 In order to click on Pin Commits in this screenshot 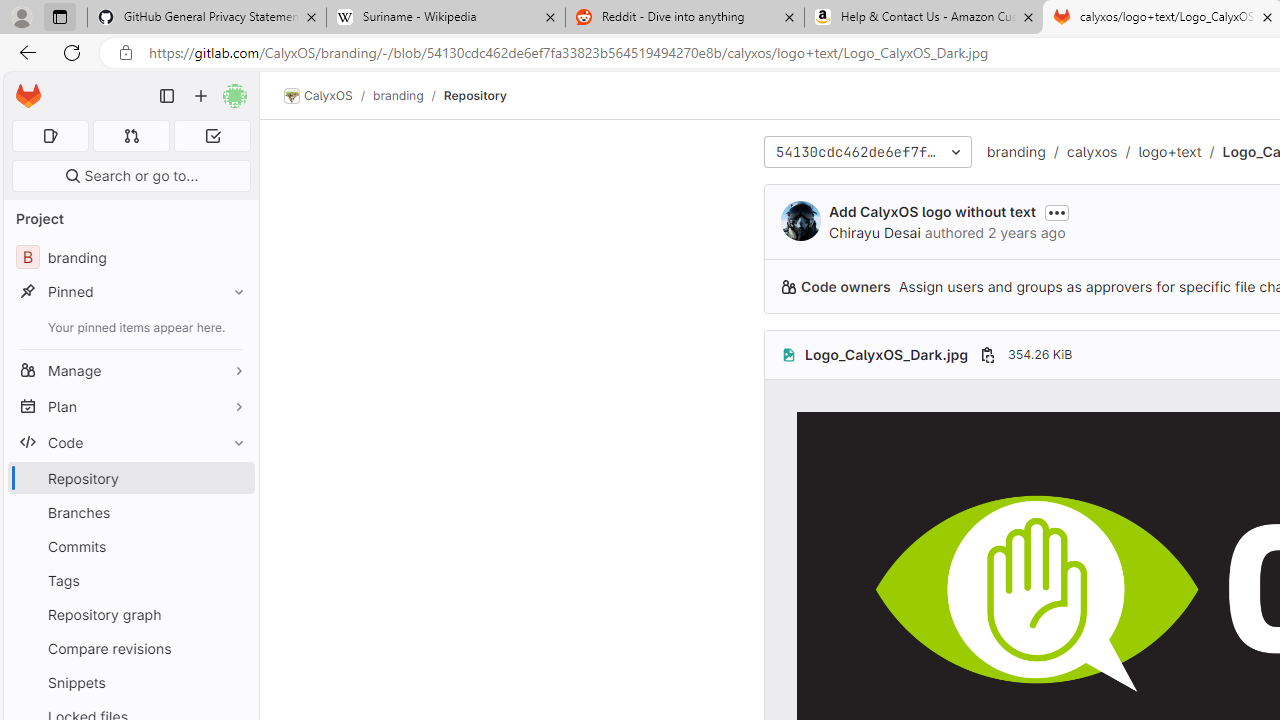, I will do `click(234, 546)`.